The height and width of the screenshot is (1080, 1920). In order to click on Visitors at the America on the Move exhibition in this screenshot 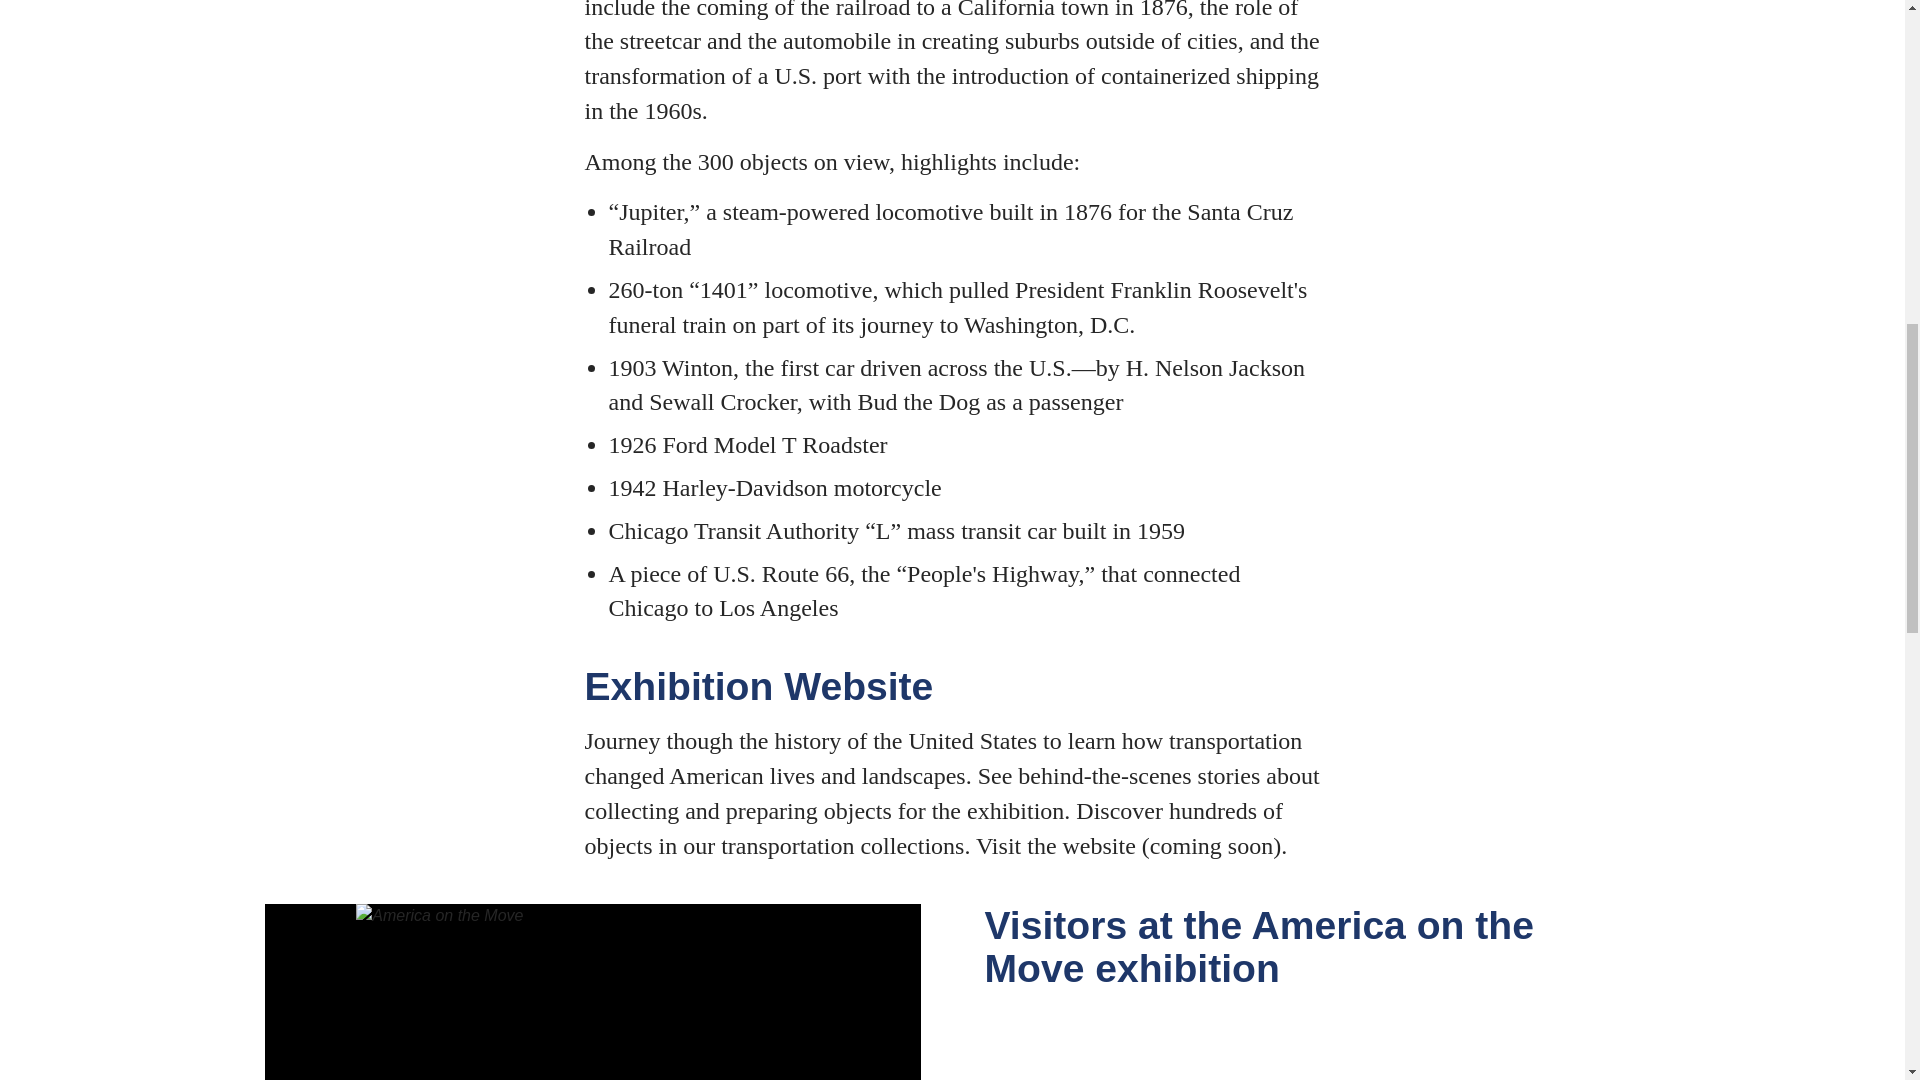, I will do `click(591, 992)`.